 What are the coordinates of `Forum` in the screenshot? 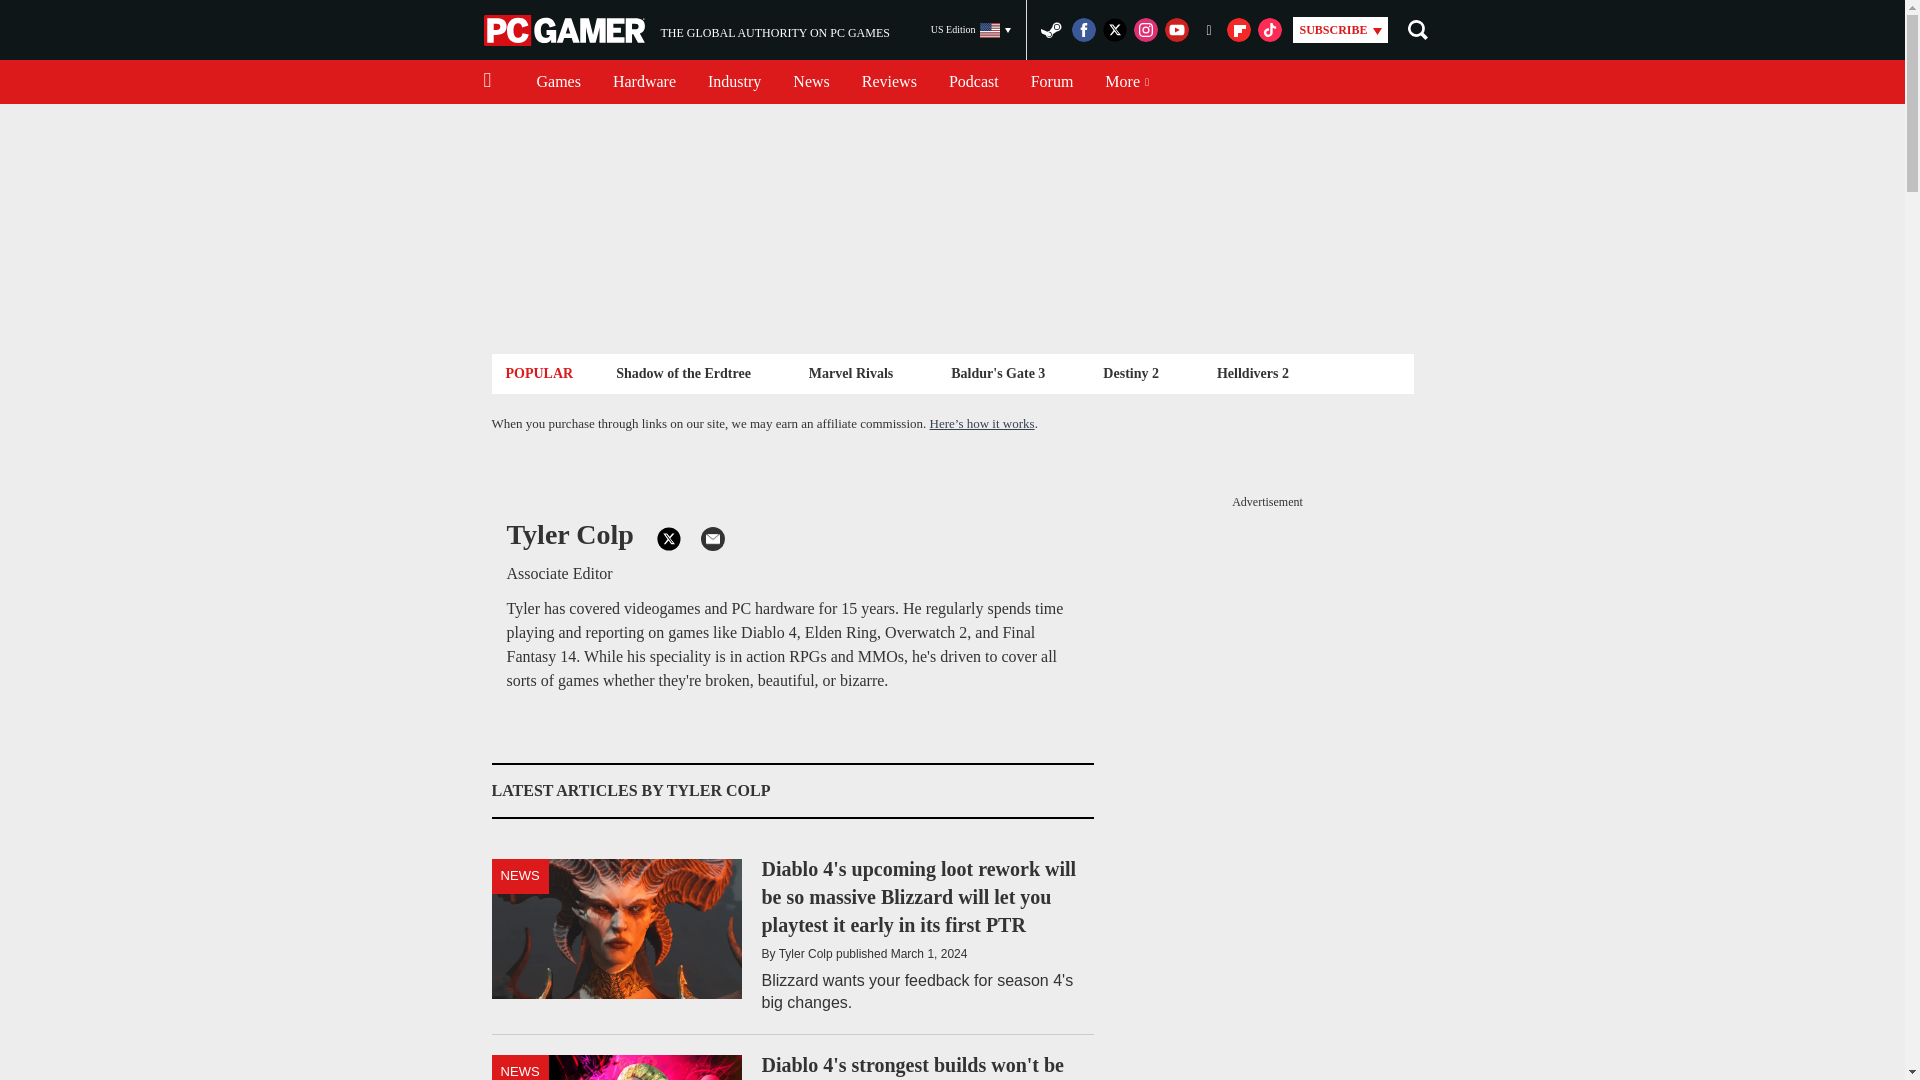 It's located at (1052, 82).